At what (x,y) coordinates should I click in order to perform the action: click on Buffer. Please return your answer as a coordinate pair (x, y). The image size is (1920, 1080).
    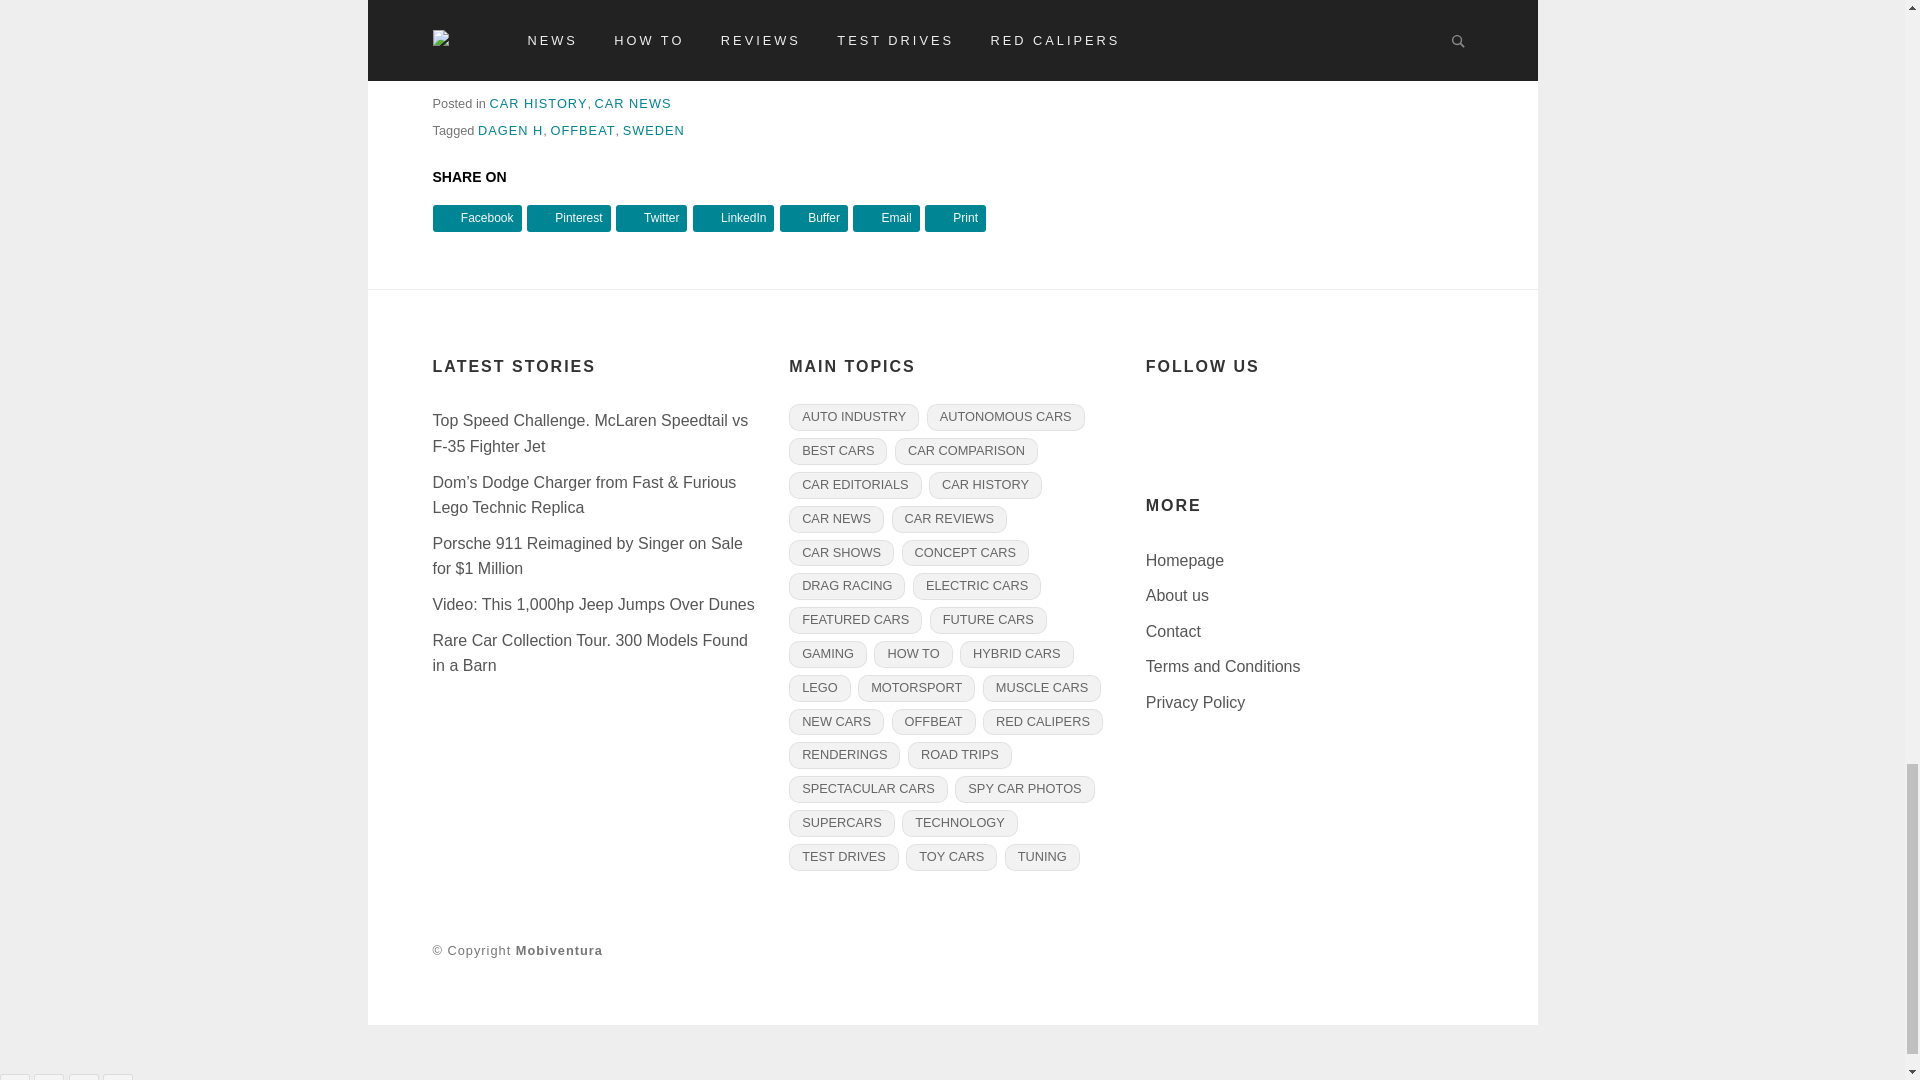
    Looking at the image, I should click on (814, 218).